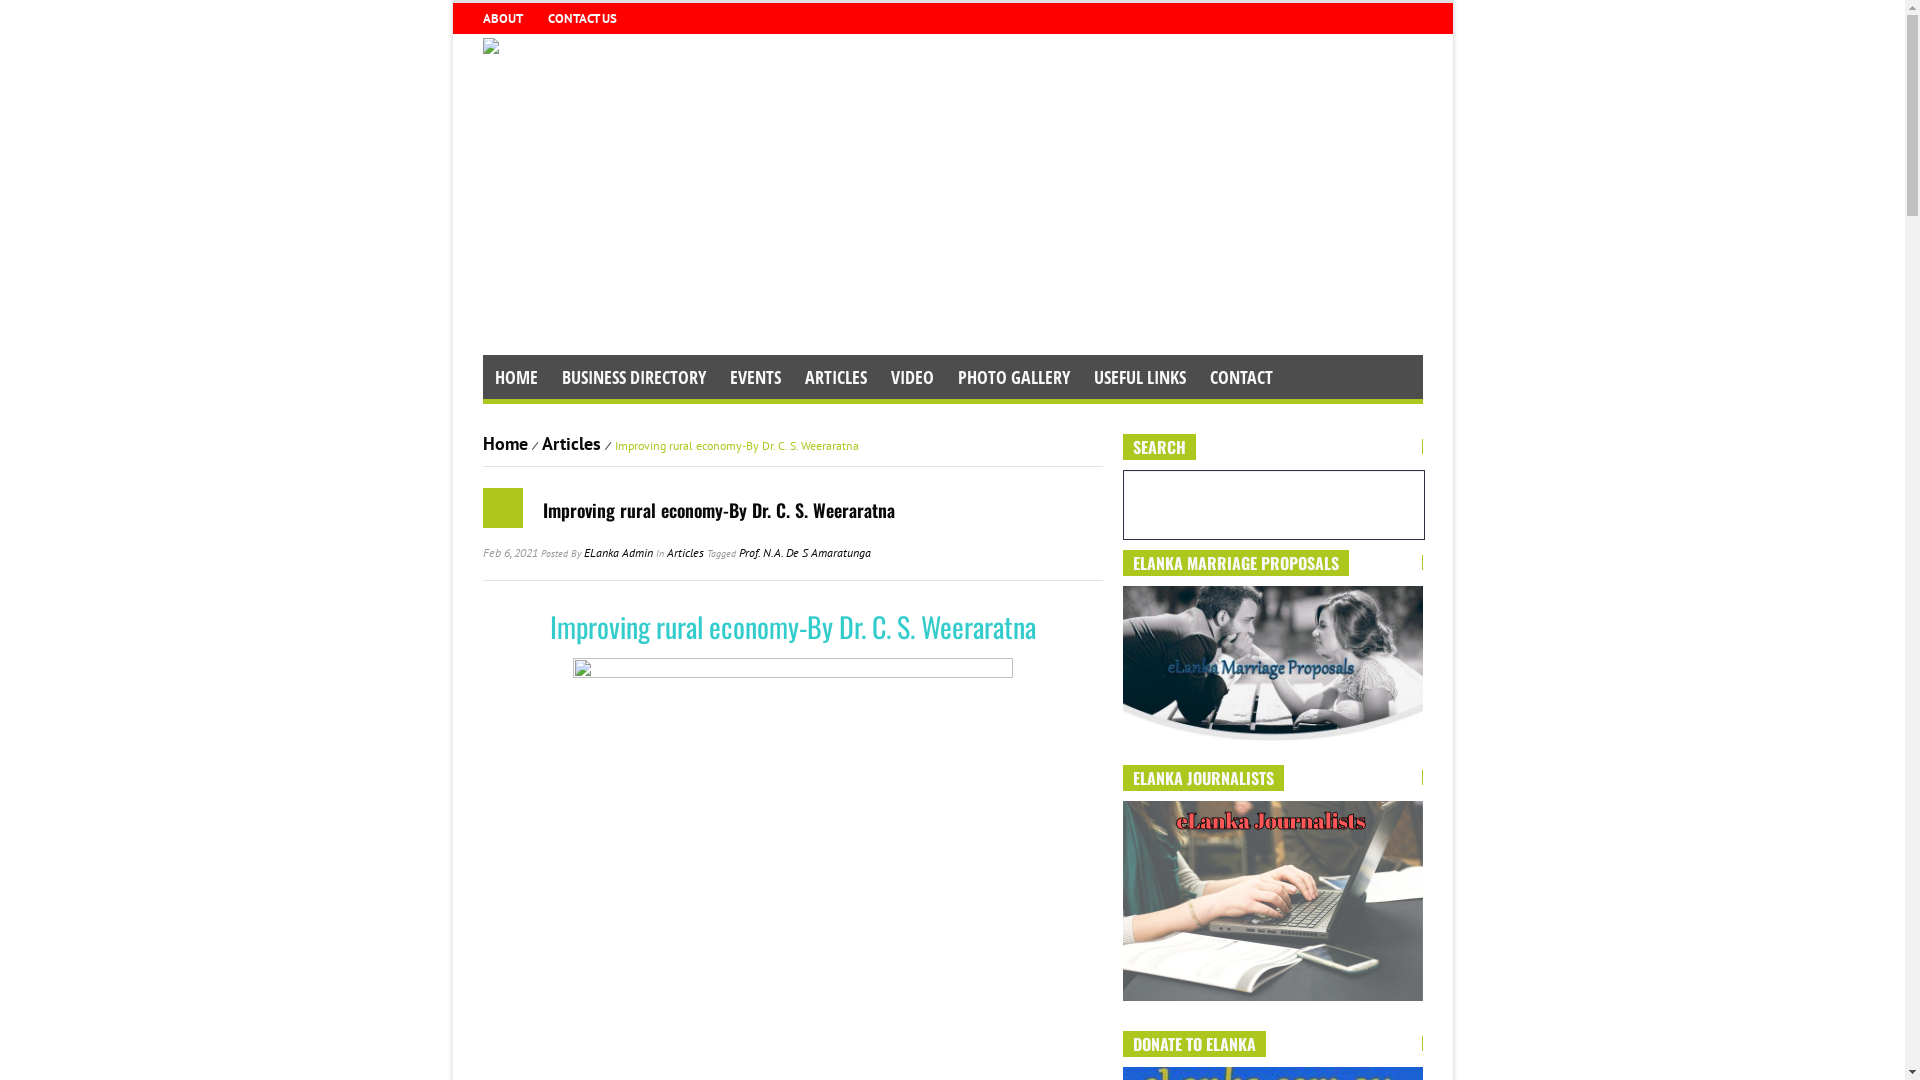 The width and height of the screenshot is (1920, 1080). I want to click on Articles, so click(684, 552).